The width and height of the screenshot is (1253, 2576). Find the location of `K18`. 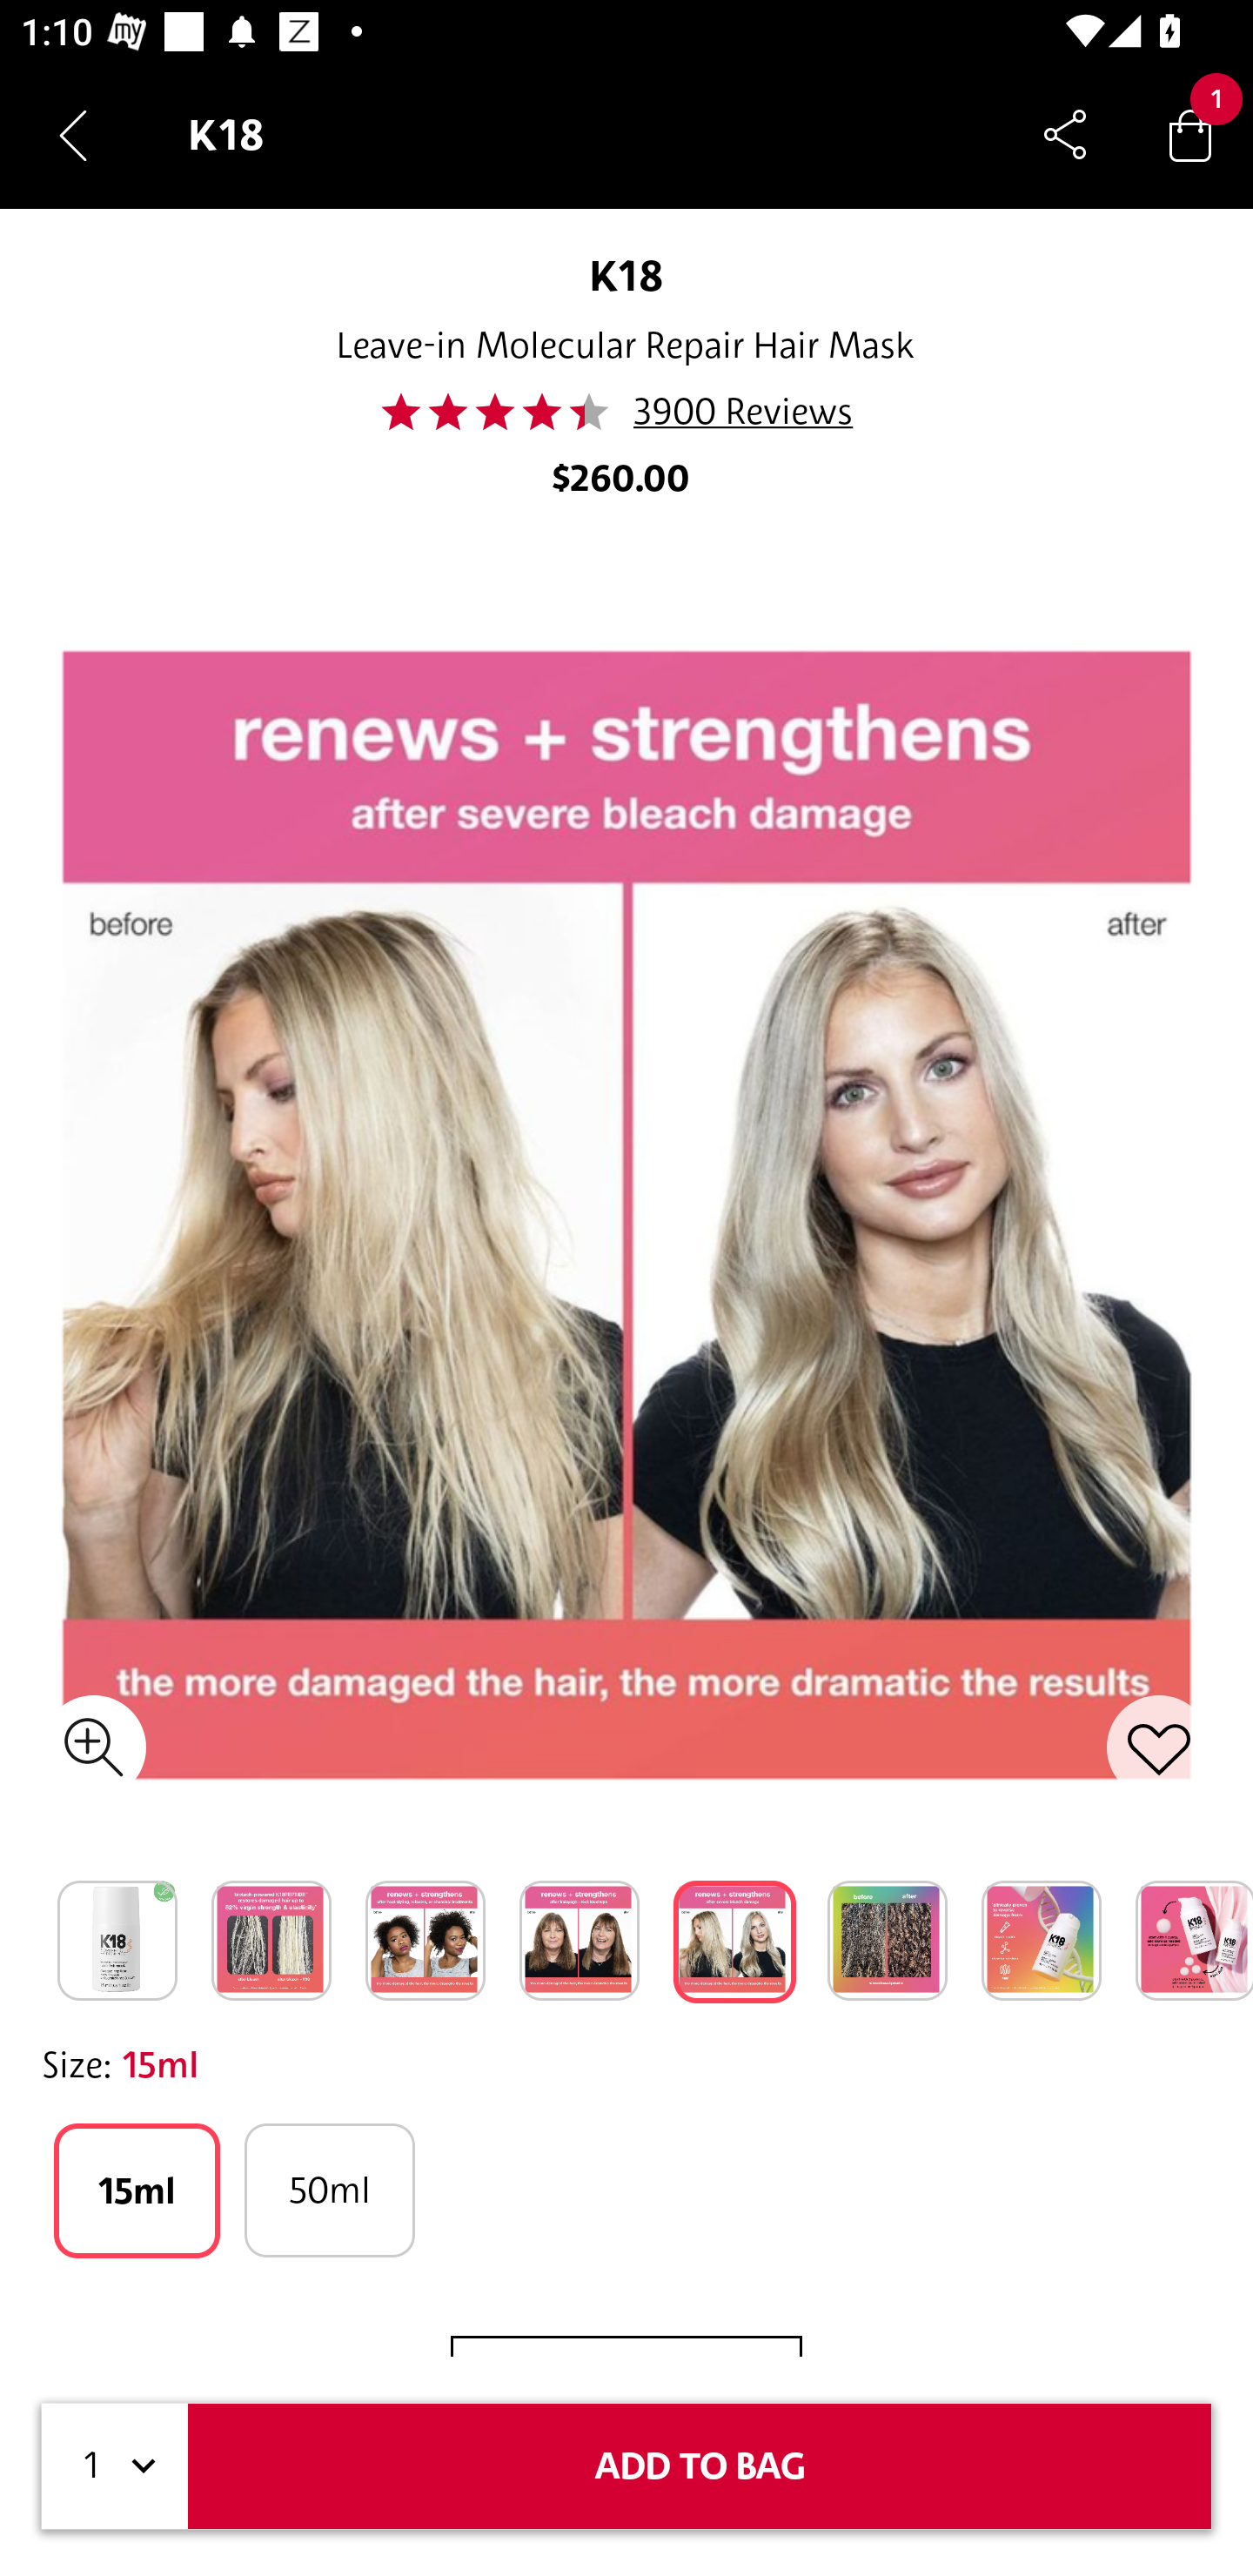

K18 is located at coordinates (626, 275).